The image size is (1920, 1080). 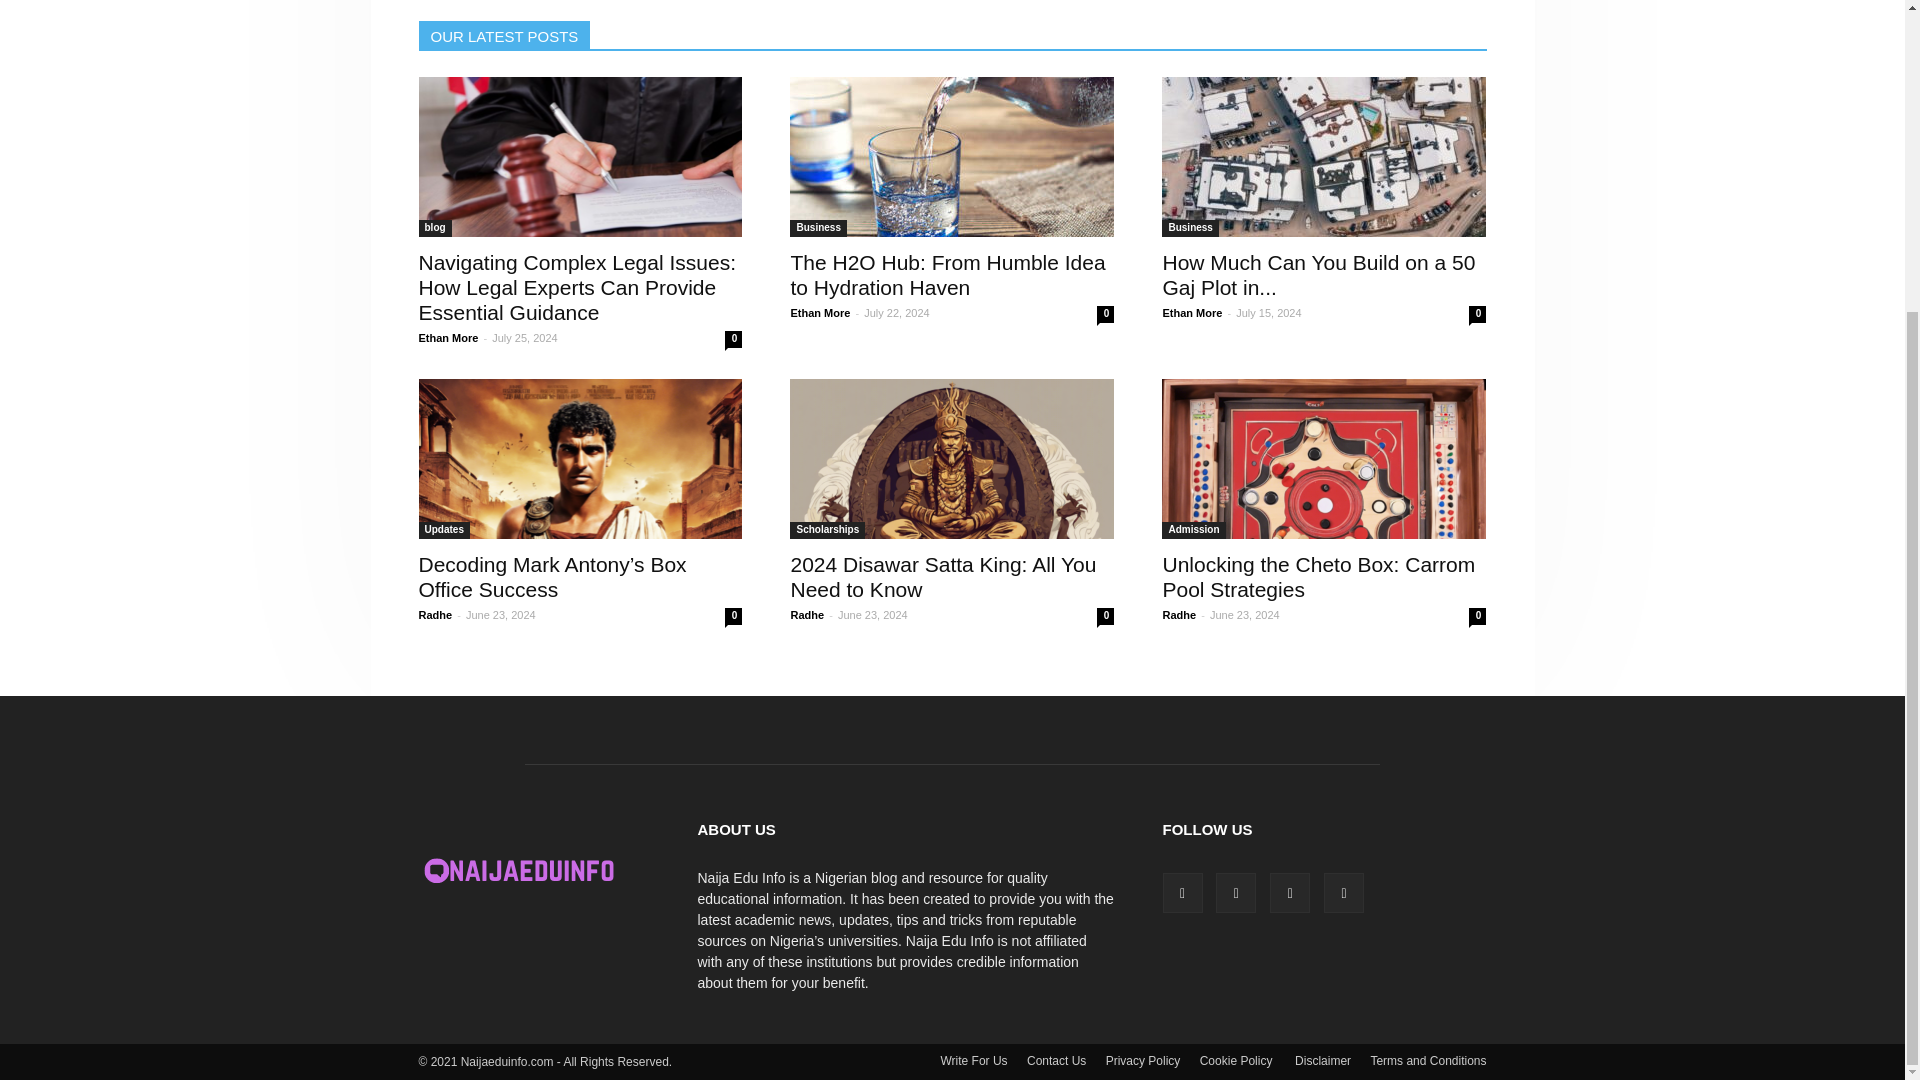 I want to click on How Much Can You Build on a 50 Gaj Plot in Delhi?, so click(x=1318, y=274).